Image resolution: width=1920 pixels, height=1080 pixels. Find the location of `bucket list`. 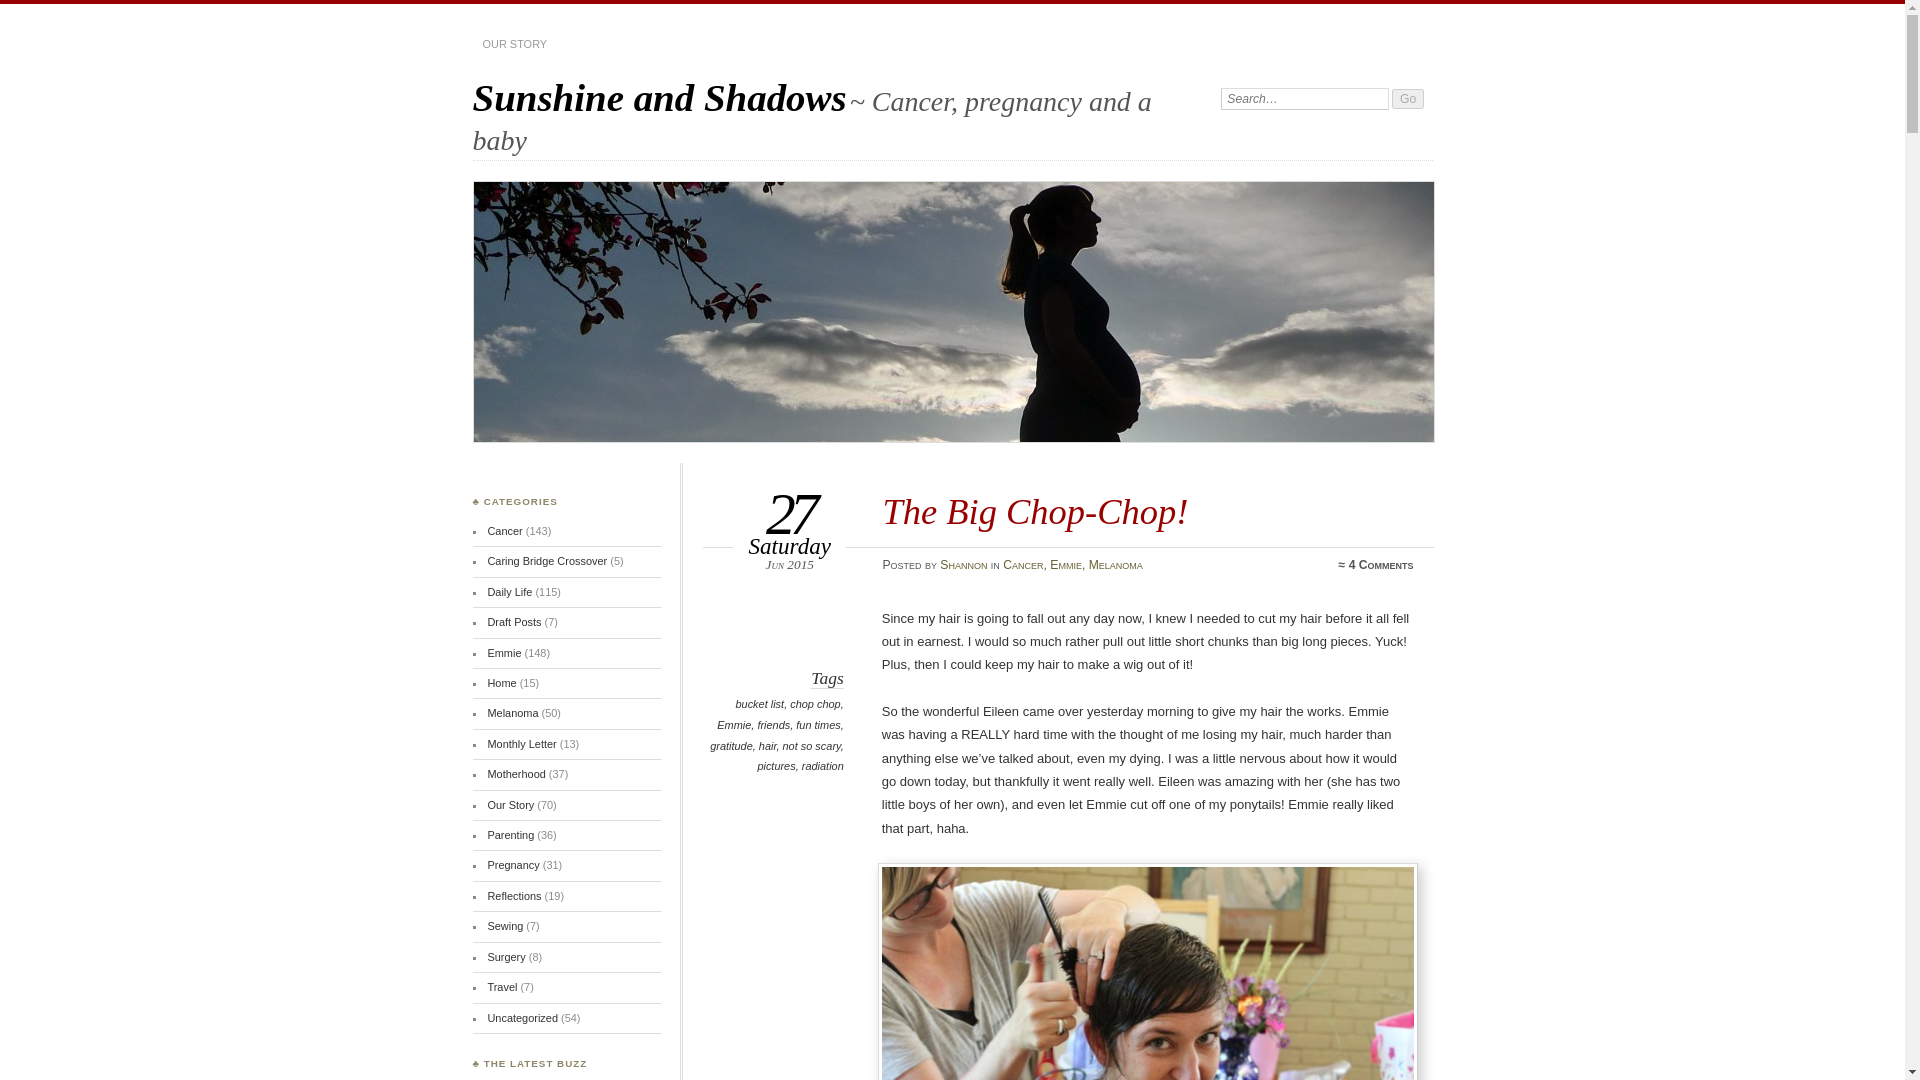

bucket list is located at coordinates (759, 703).